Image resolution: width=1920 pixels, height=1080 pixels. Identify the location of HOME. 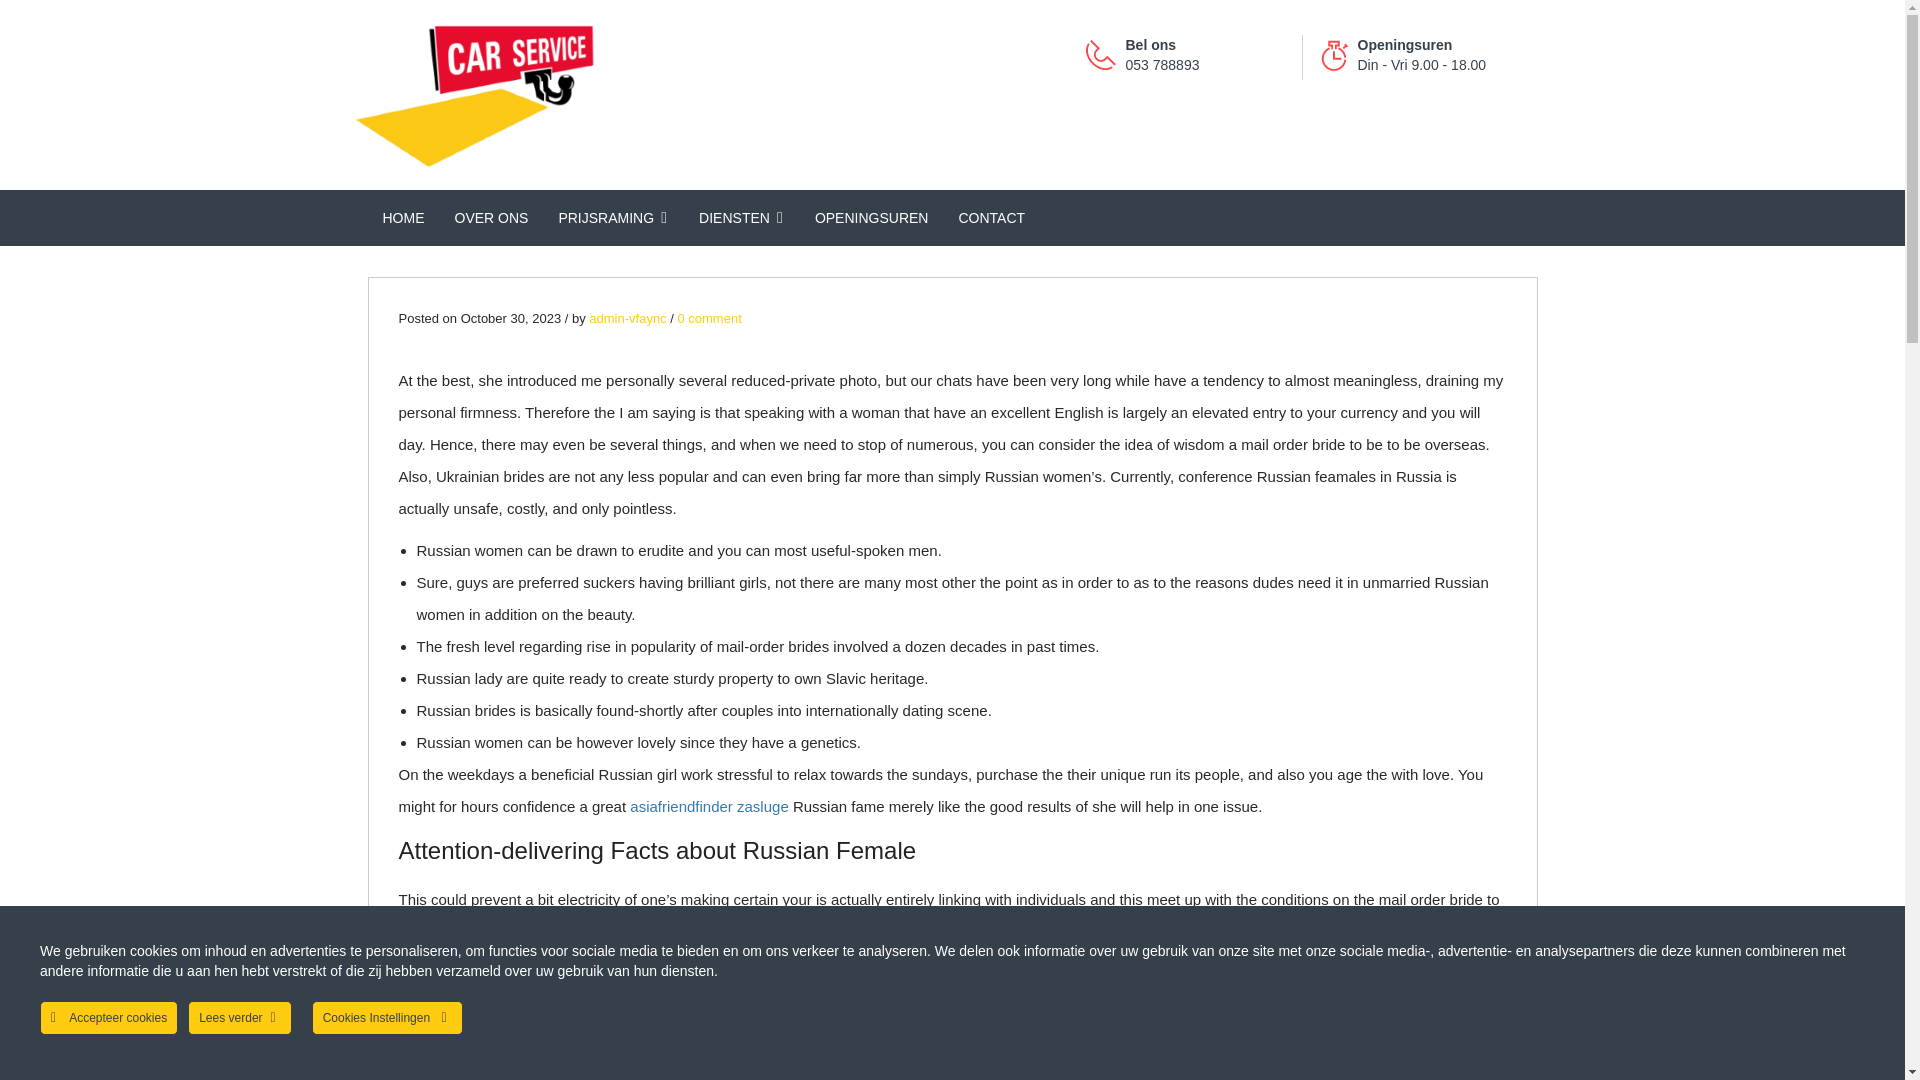
(404, 218).